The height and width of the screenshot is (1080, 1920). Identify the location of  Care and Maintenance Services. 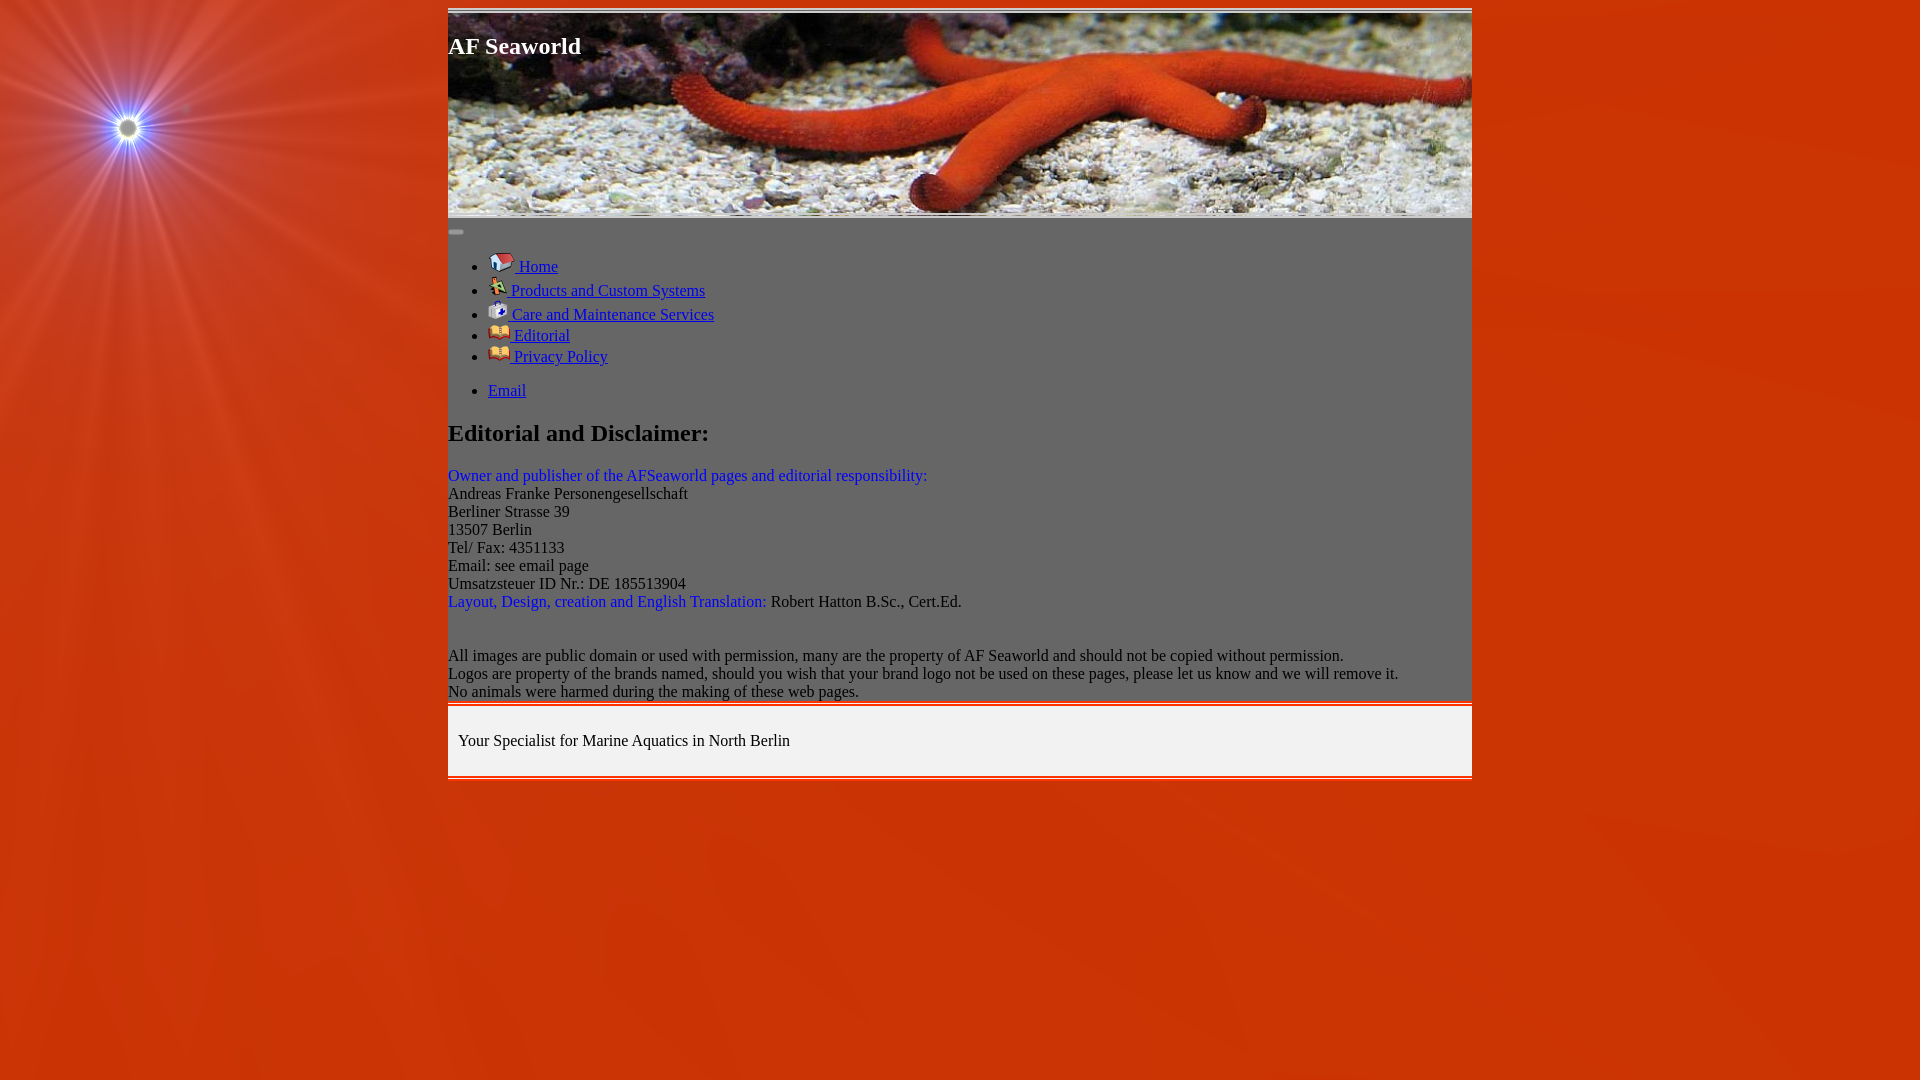
(600, 314).